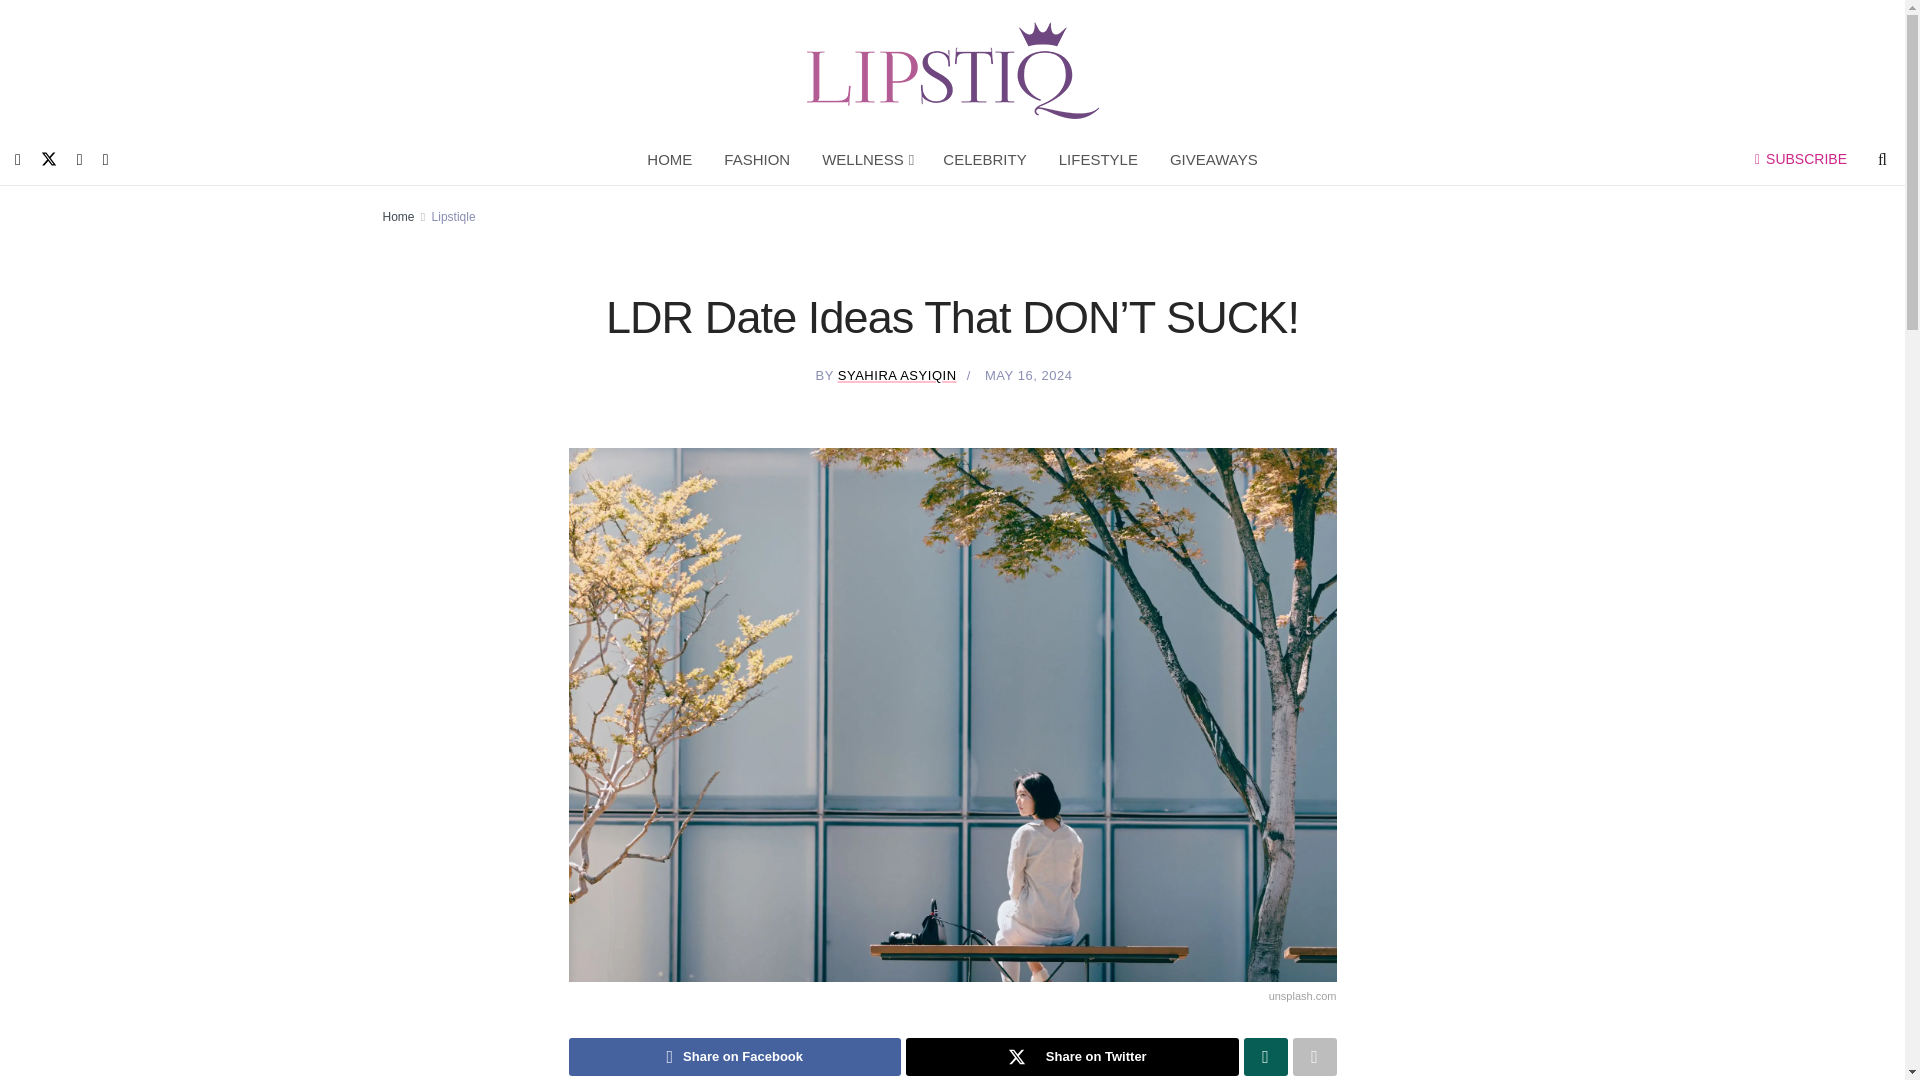 The image size is (1920, 1080). I want to click on HOME, so click(670, 160).